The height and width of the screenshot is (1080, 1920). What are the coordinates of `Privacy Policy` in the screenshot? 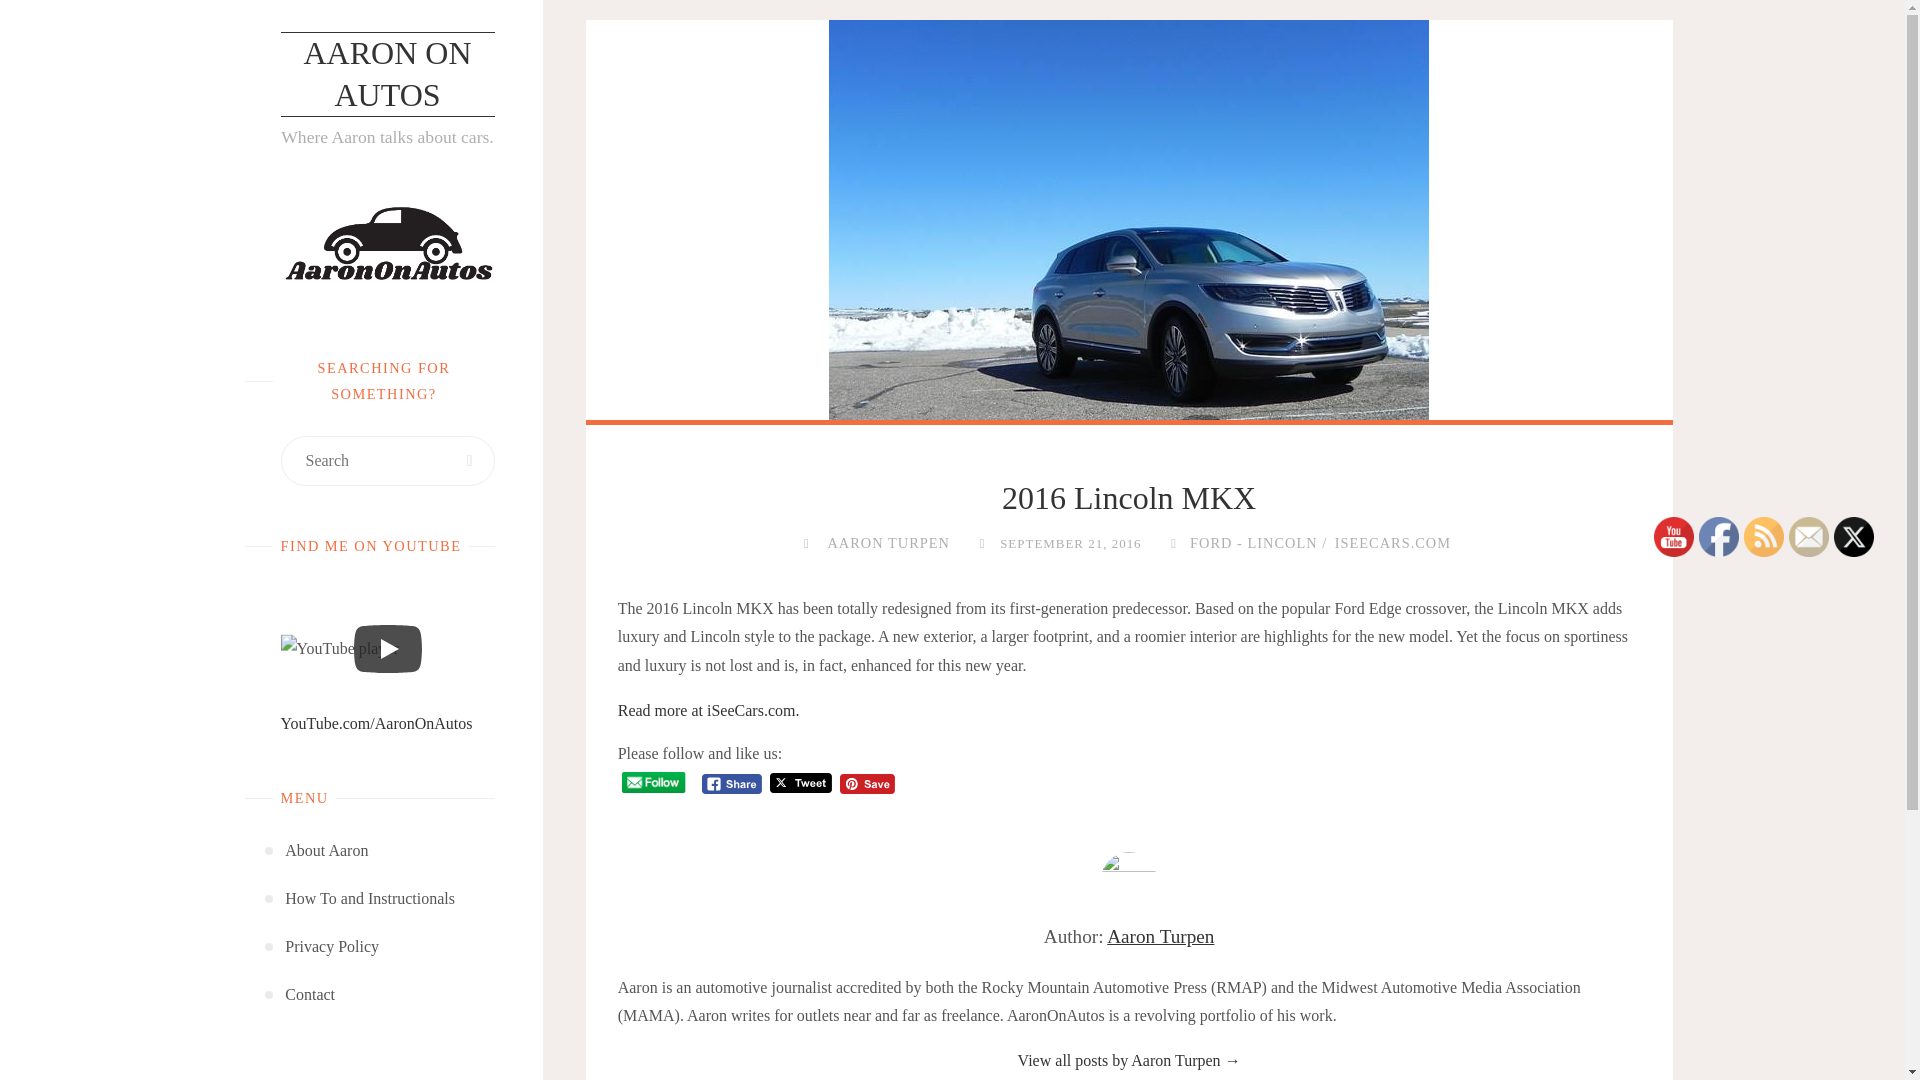 It's located at (331, 946).